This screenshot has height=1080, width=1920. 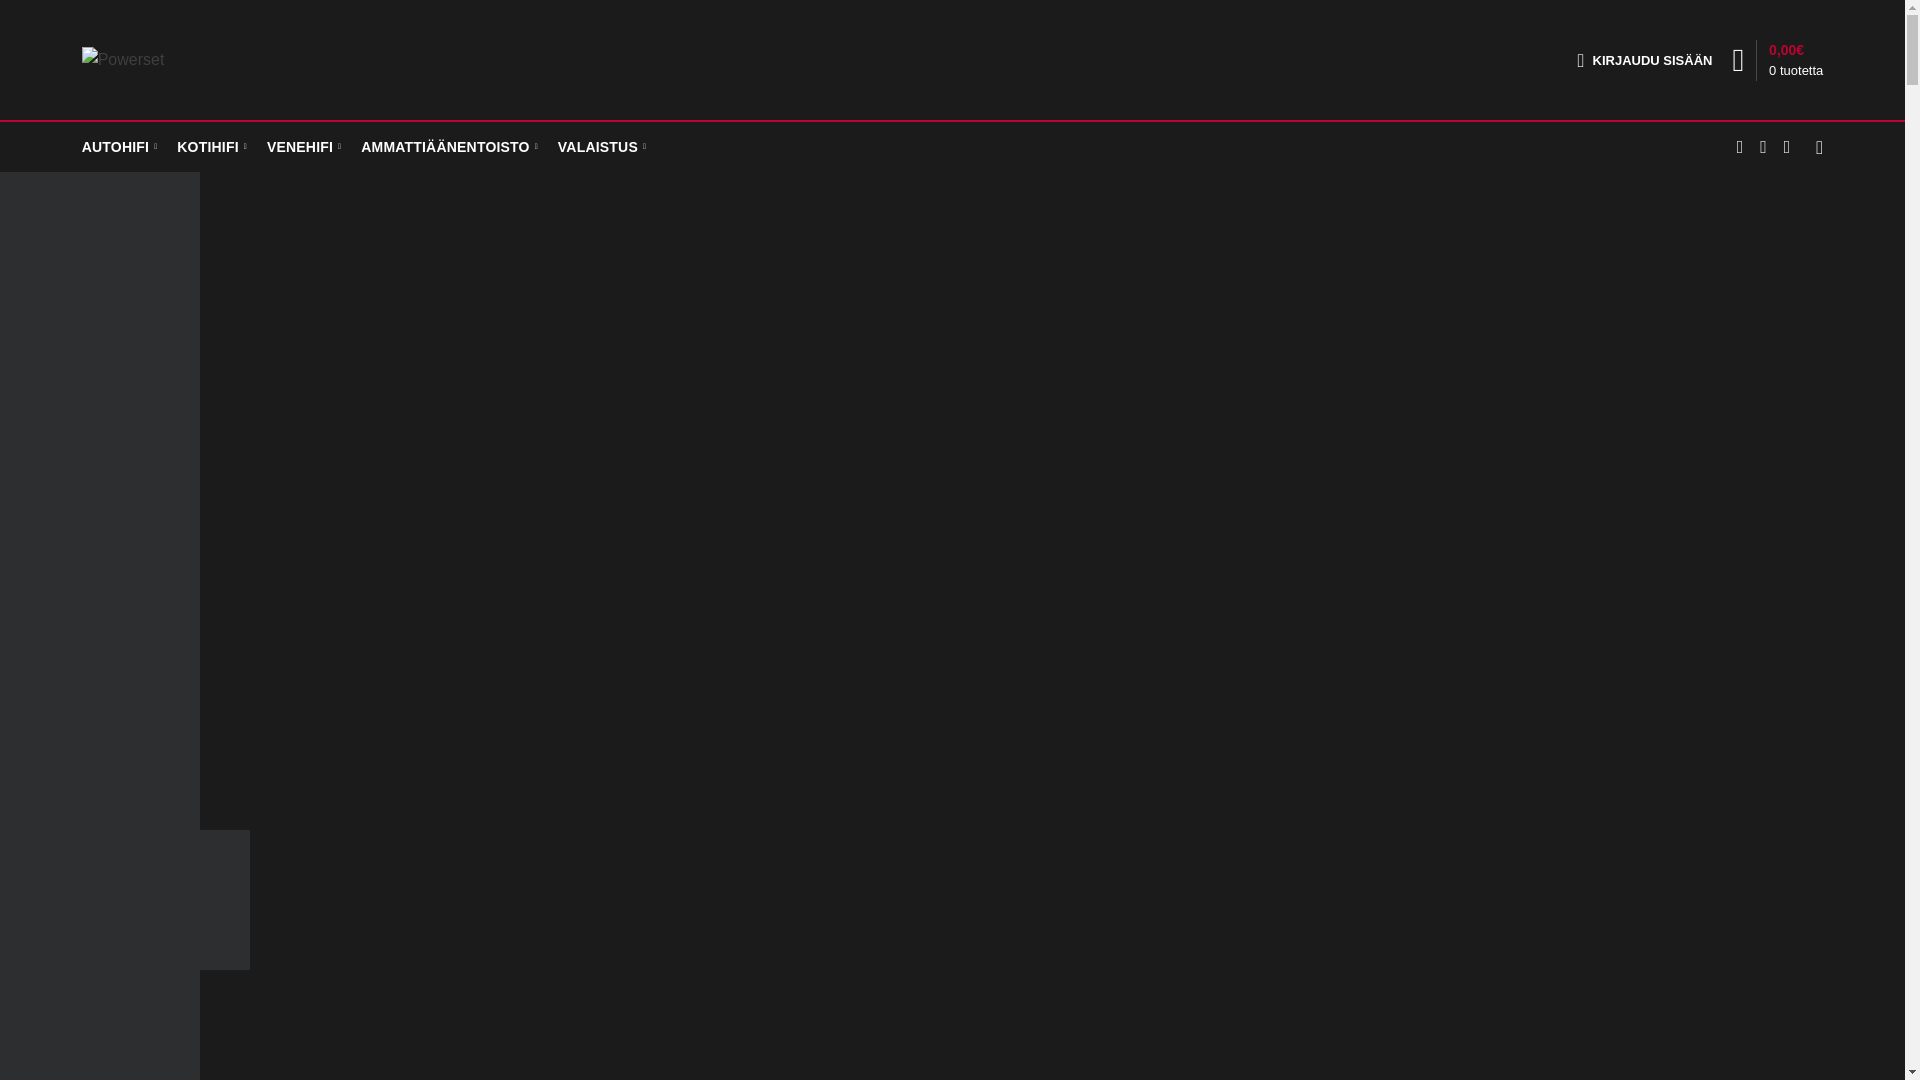 I want to click on Ostoskori, so click(x=1778, y=60).